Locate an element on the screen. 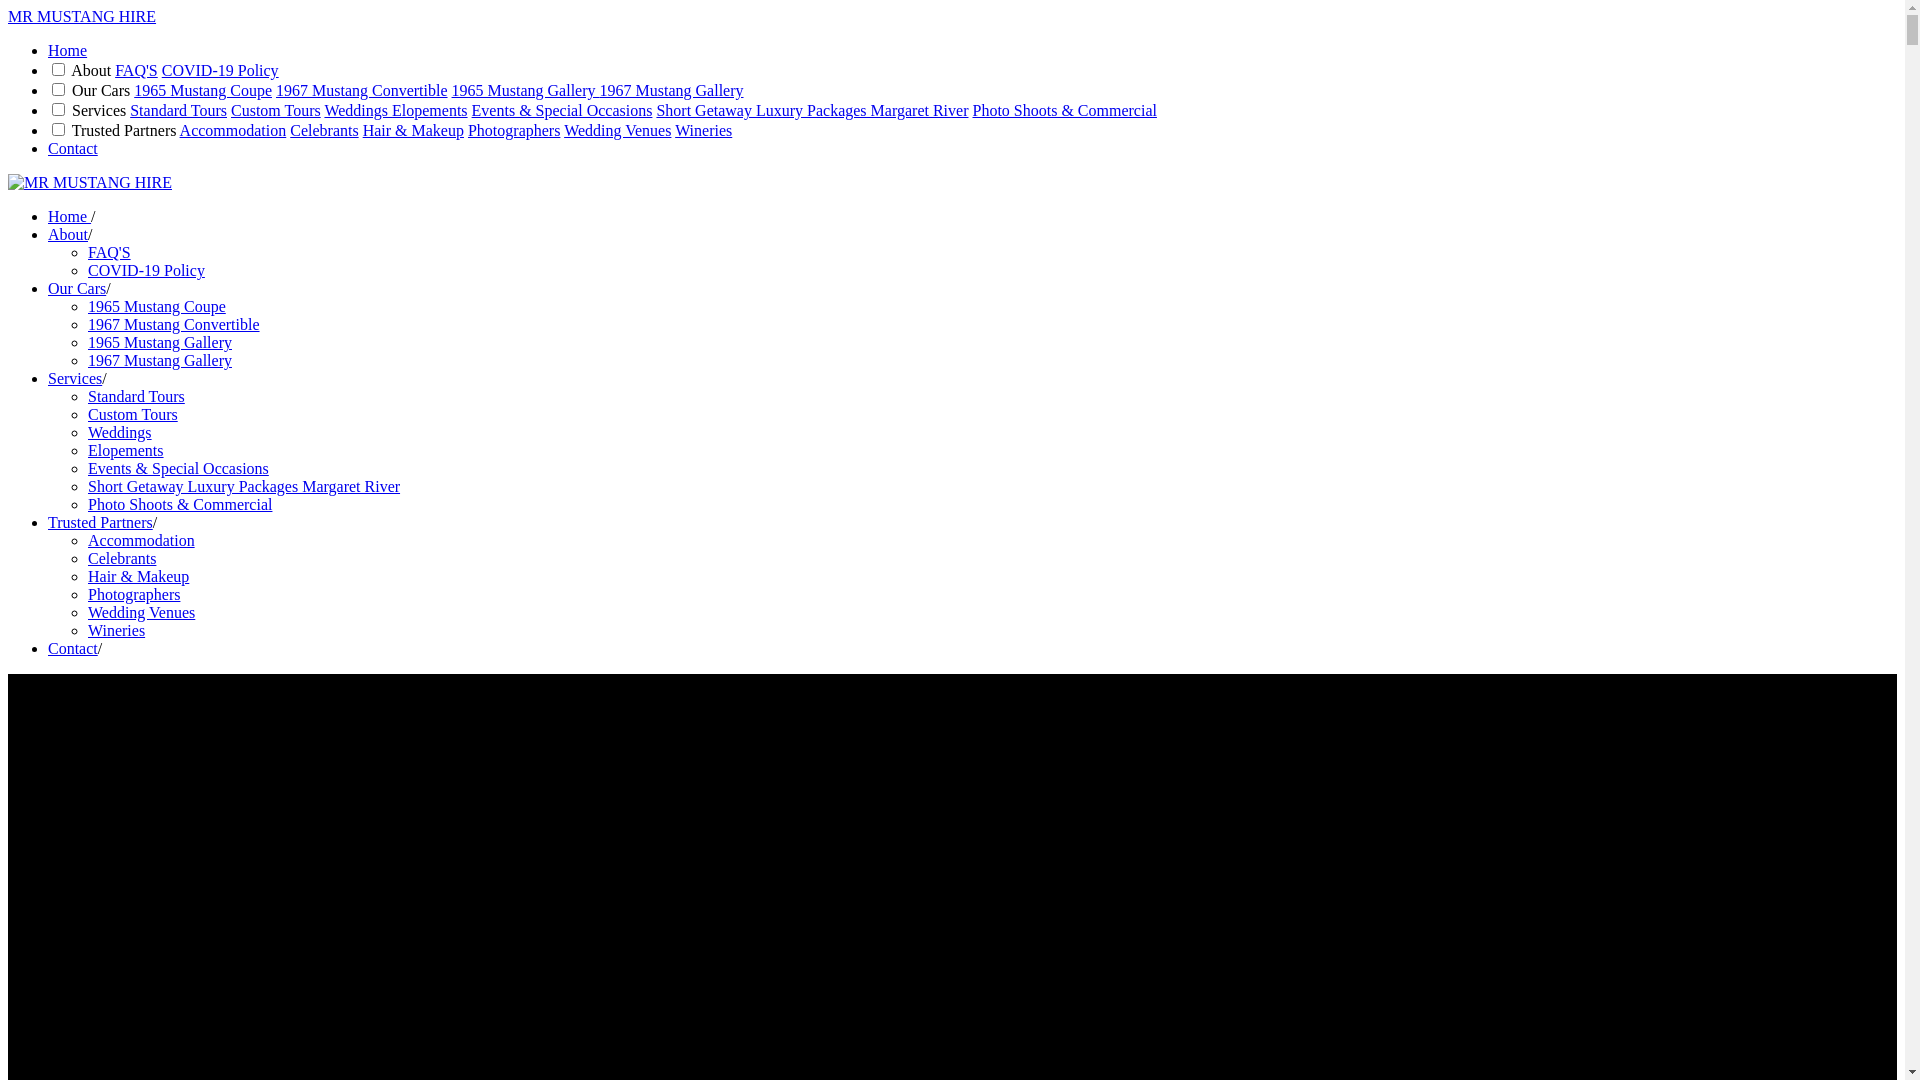 Image resolution: width=1920 pixels, height=1080 pixels. Contact is located at coordinates (73, 148).